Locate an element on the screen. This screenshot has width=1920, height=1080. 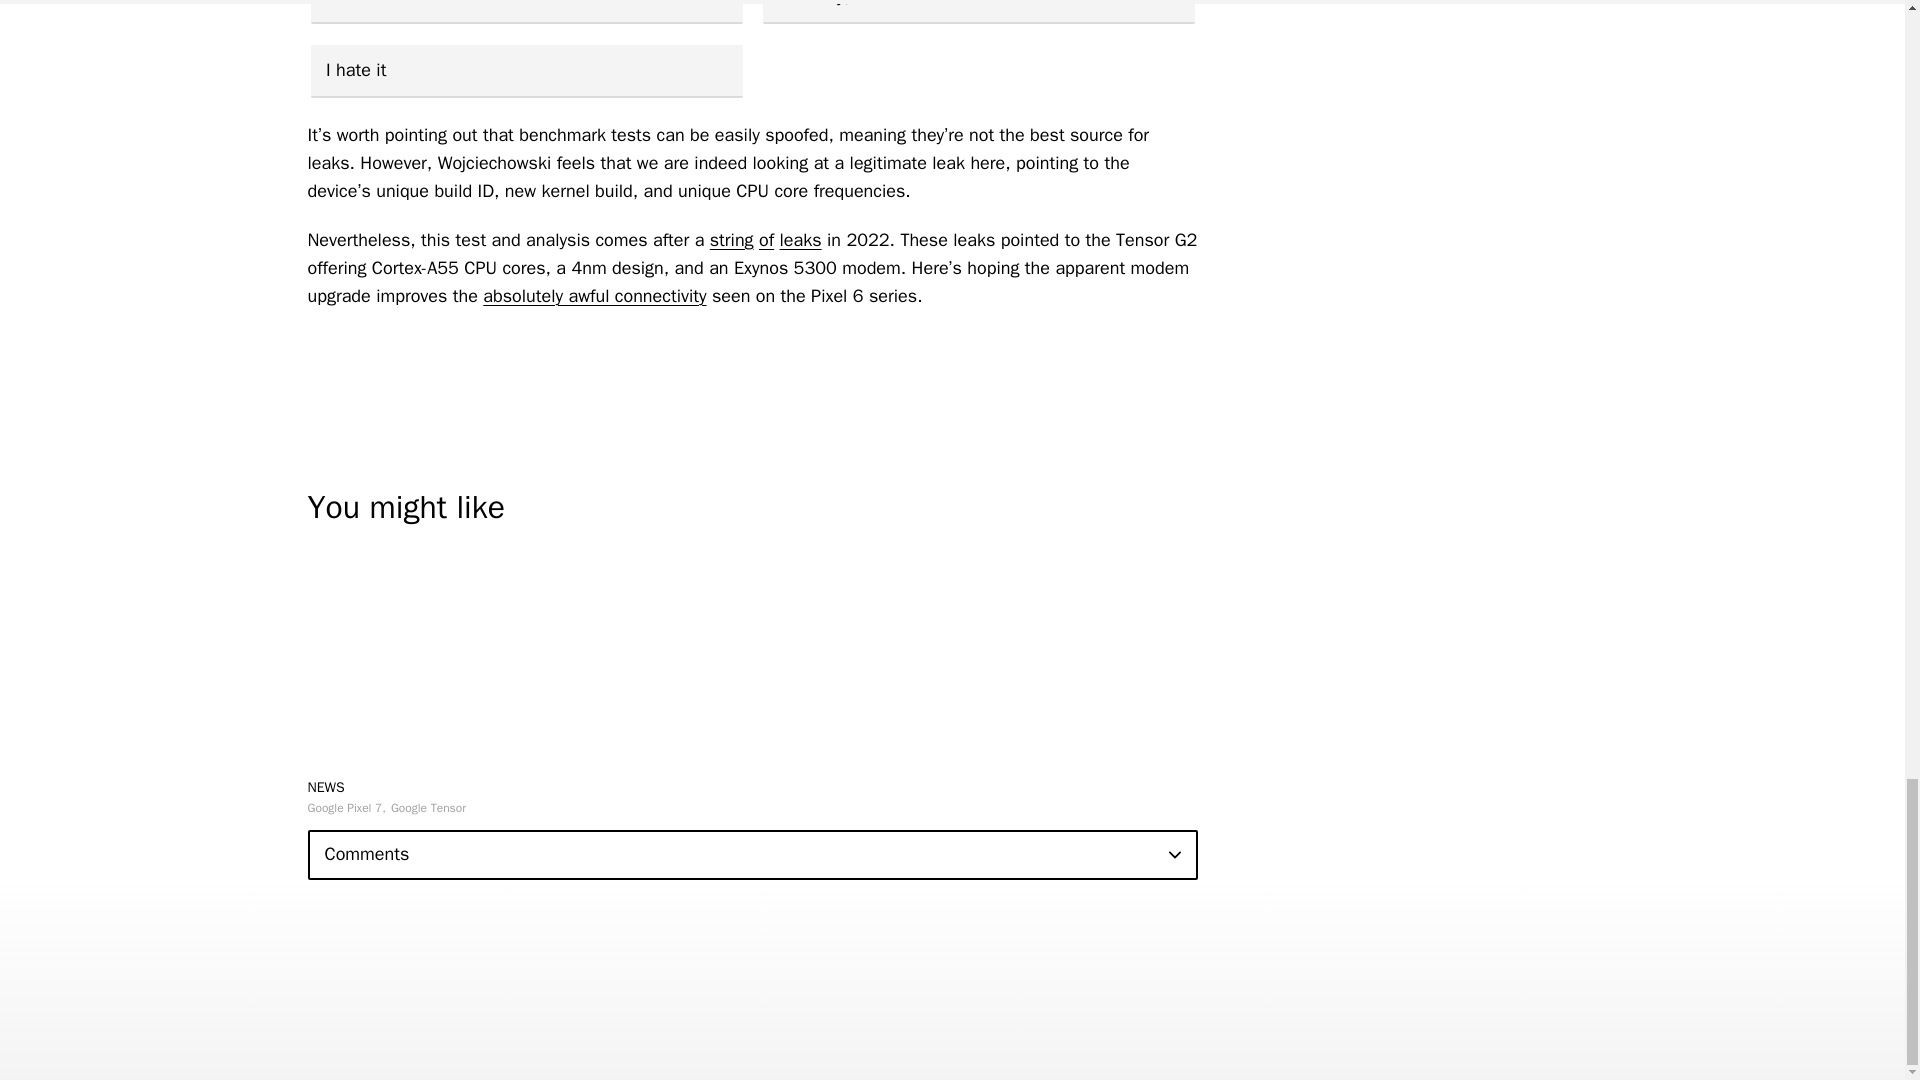
It's okay, could be better is located at coordinates (978, 12).